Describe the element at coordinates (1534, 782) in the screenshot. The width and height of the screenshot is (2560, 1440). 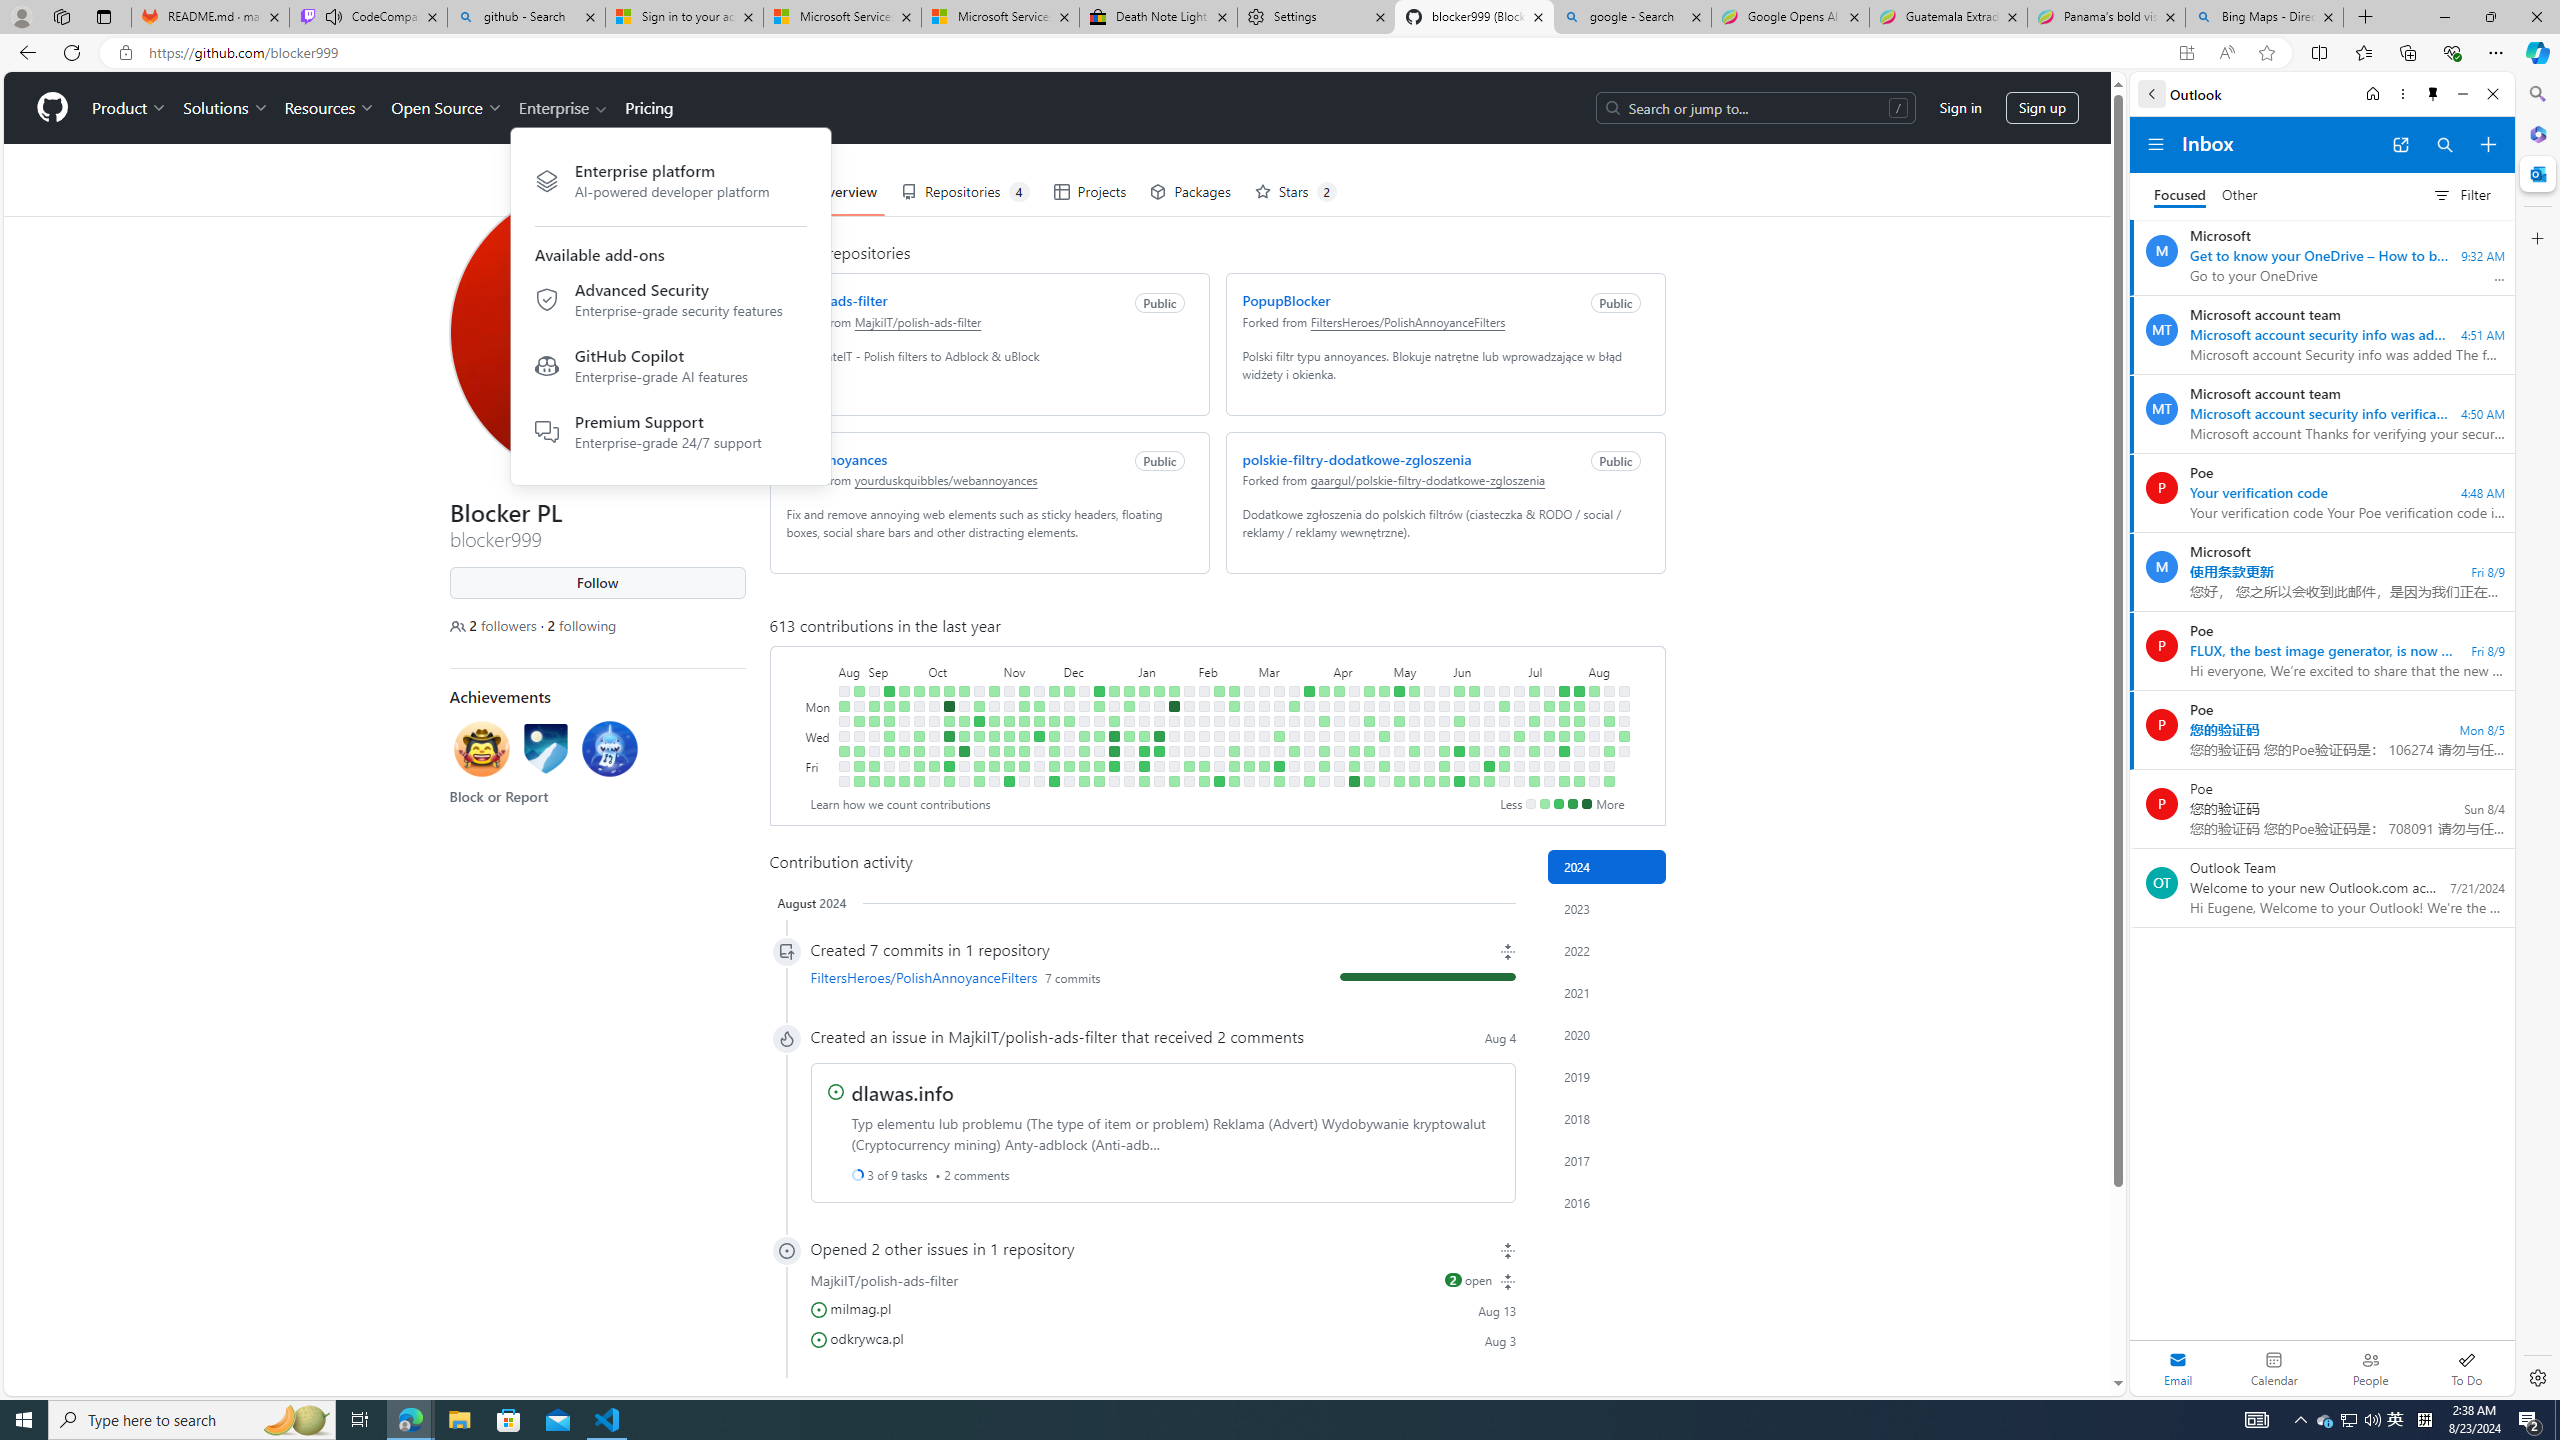
I see `4 contributions on July 13th.` at that location.